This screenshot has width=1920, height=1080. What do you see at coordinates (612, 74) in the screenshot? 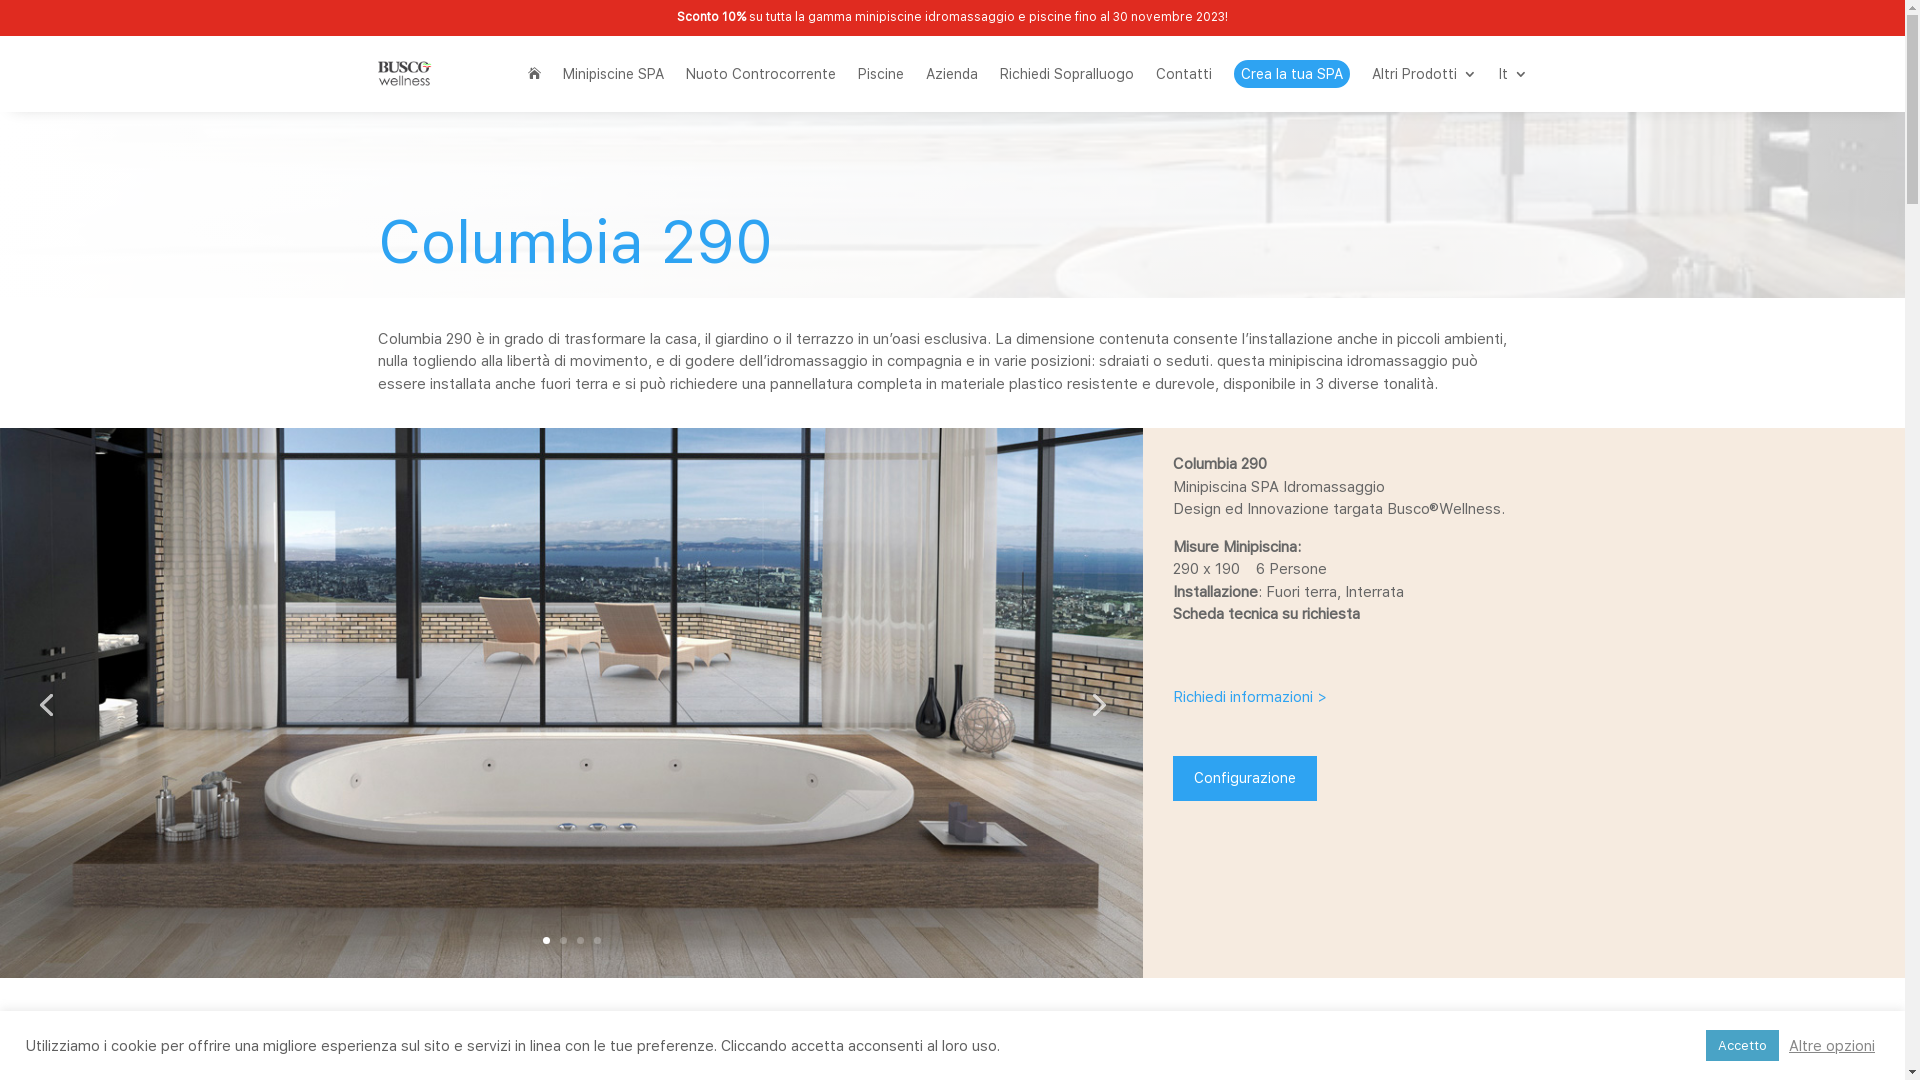
I see `Minipiscine SPA` at bounding box center [612, 74].